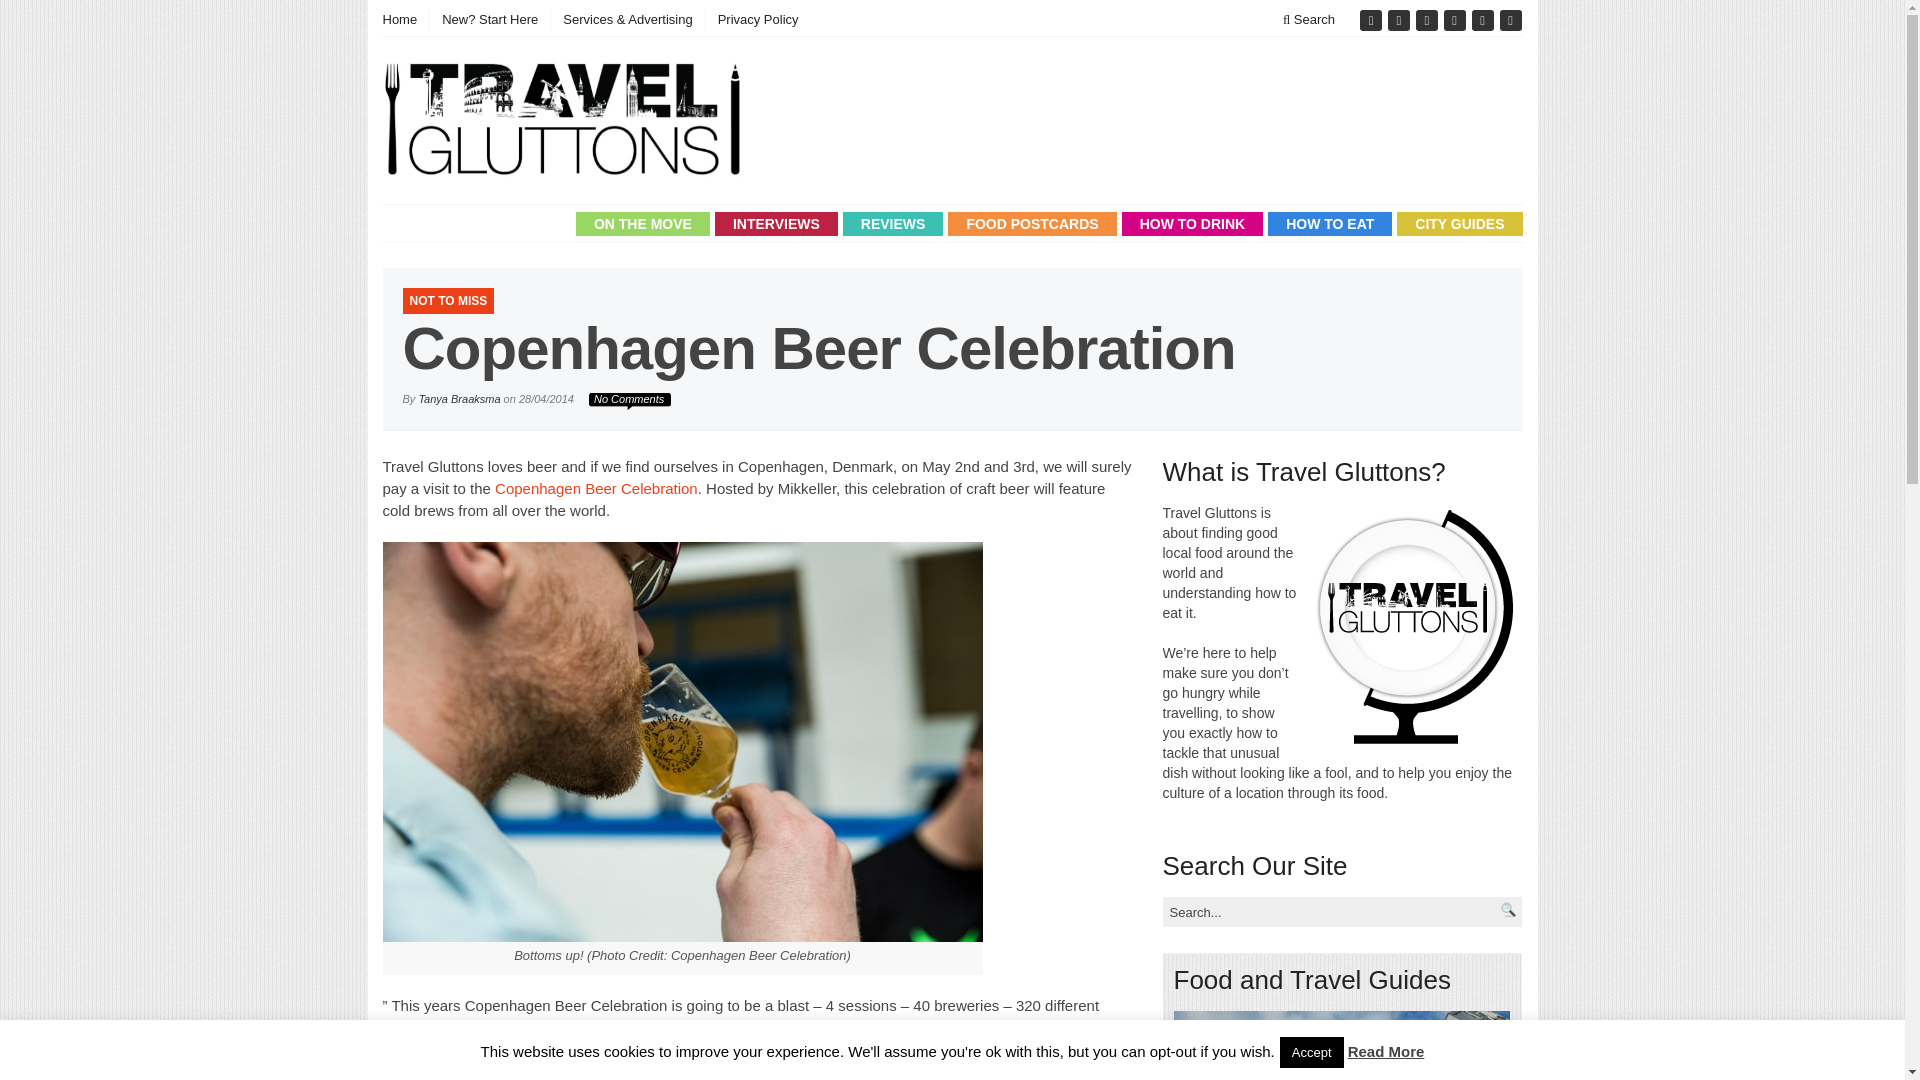 The width and height of the screenshot is (1920, 1080). I want to click on Privacy Policy, so click(757, 20).